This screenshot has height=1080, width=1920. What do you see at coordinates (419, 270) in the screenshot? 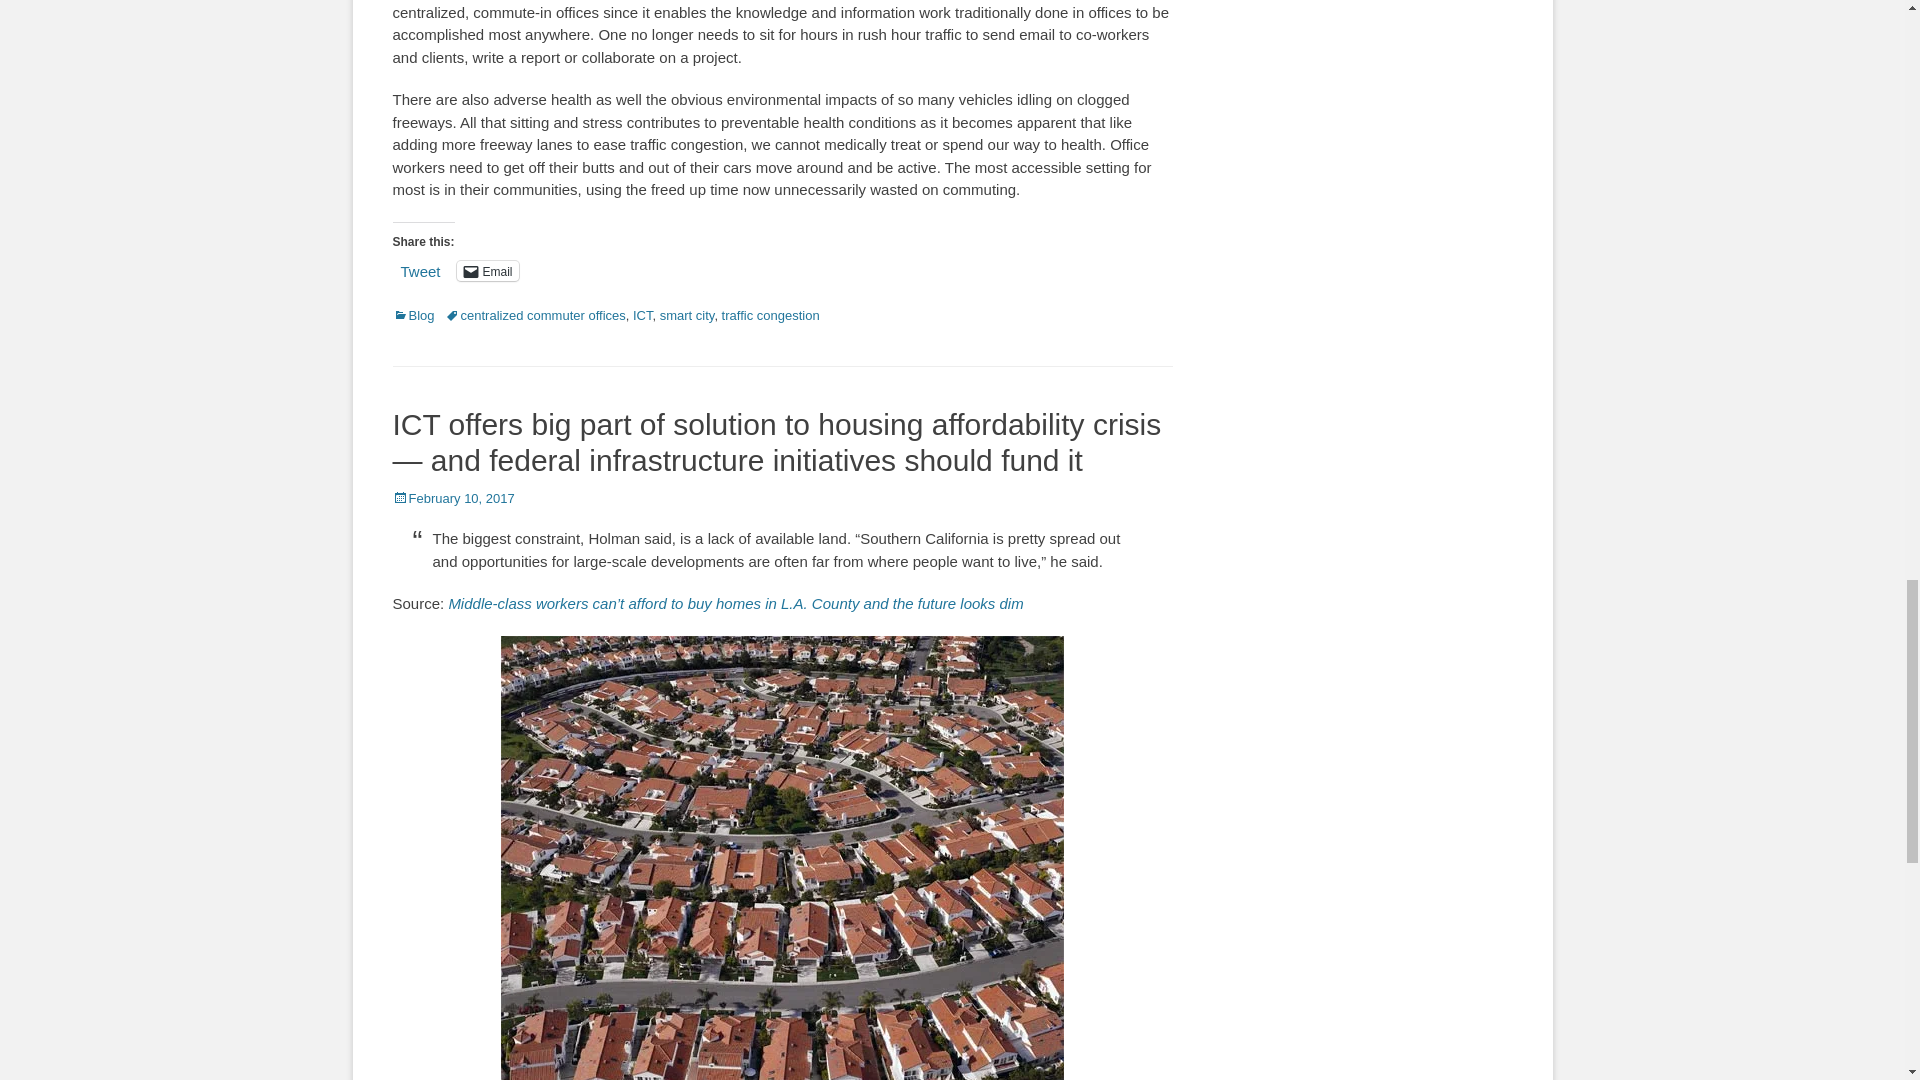
I see `Tweet` at bounding box center [419, 270].